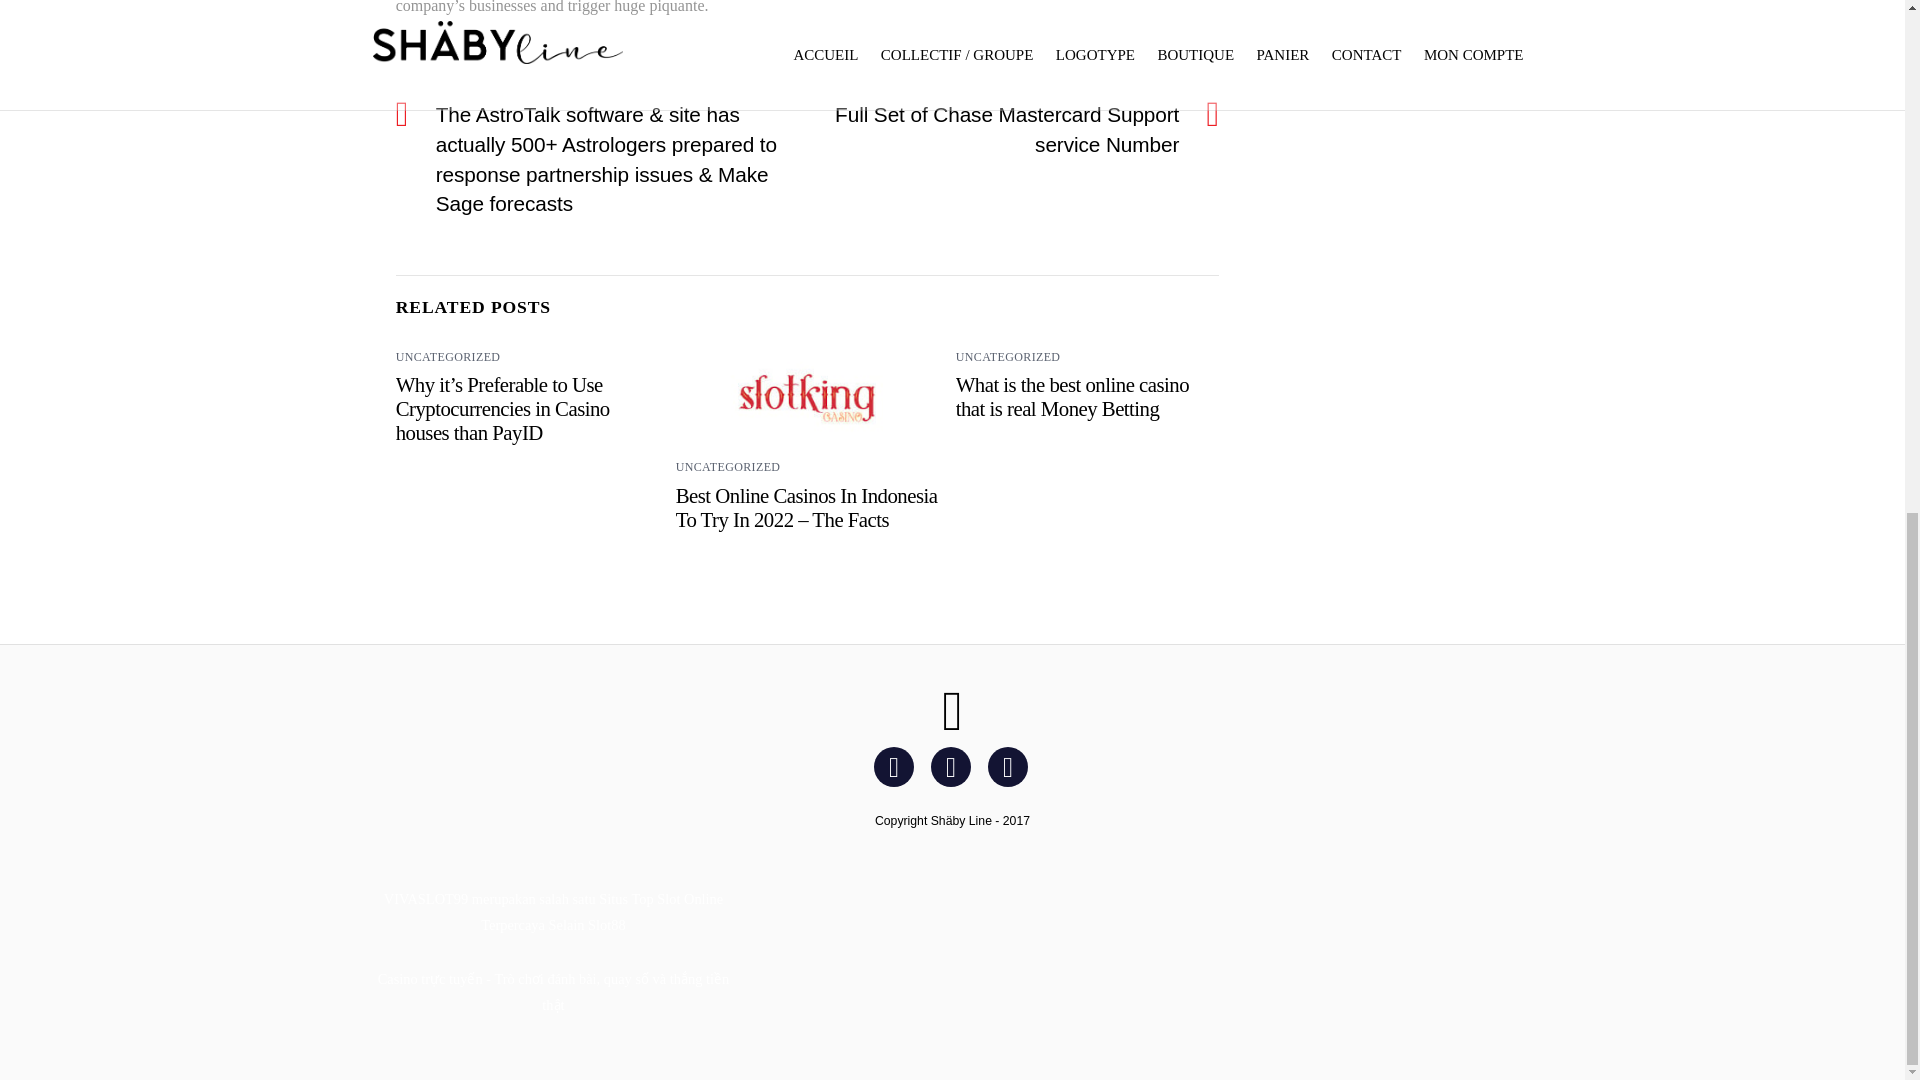 This screenshot has width=1920, height=1080. What do you see at coordinates (690, 899) in the screenshot?
I see `Slot Online` at bounding box center [690, 899].